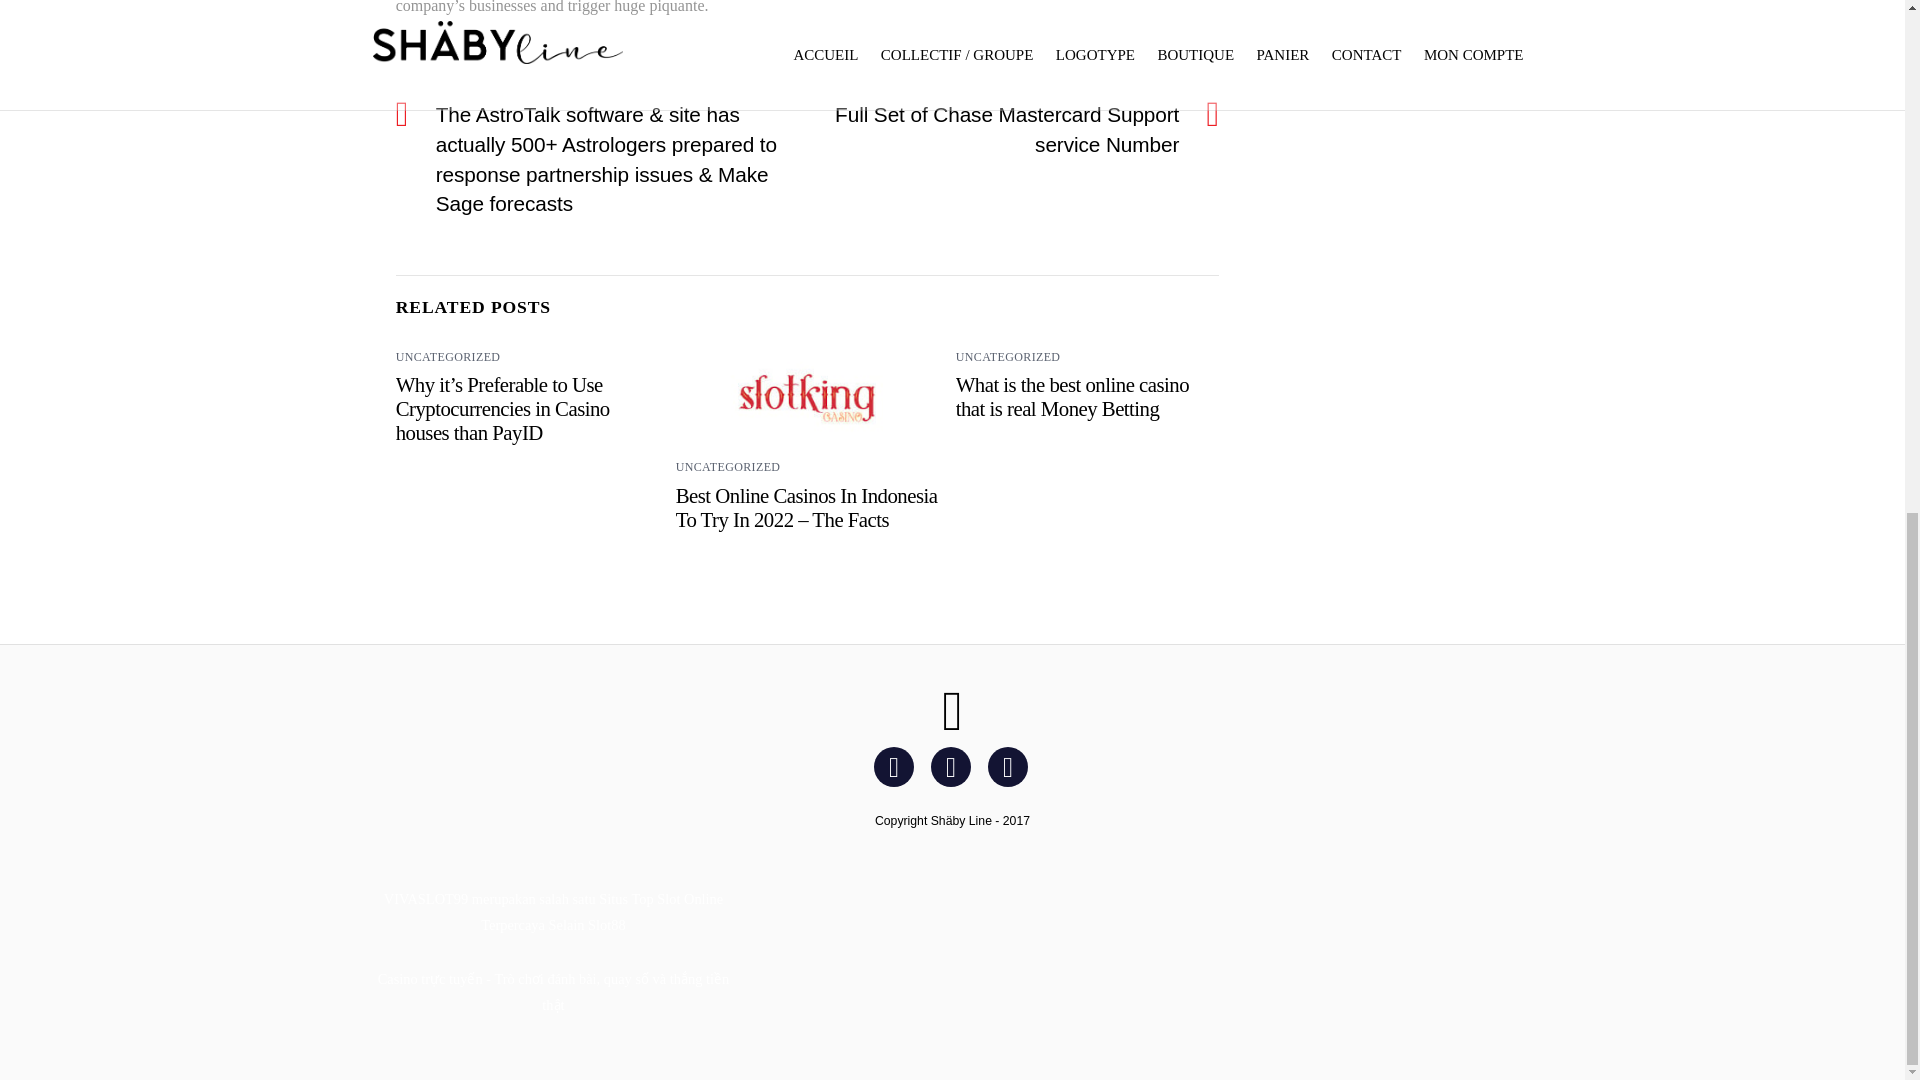 This screenshot has width=1920, height=1080. What do you see at coordinates (690, 899) in the screenshot?
I see `Slot Online` at bounding box center [690, 899].